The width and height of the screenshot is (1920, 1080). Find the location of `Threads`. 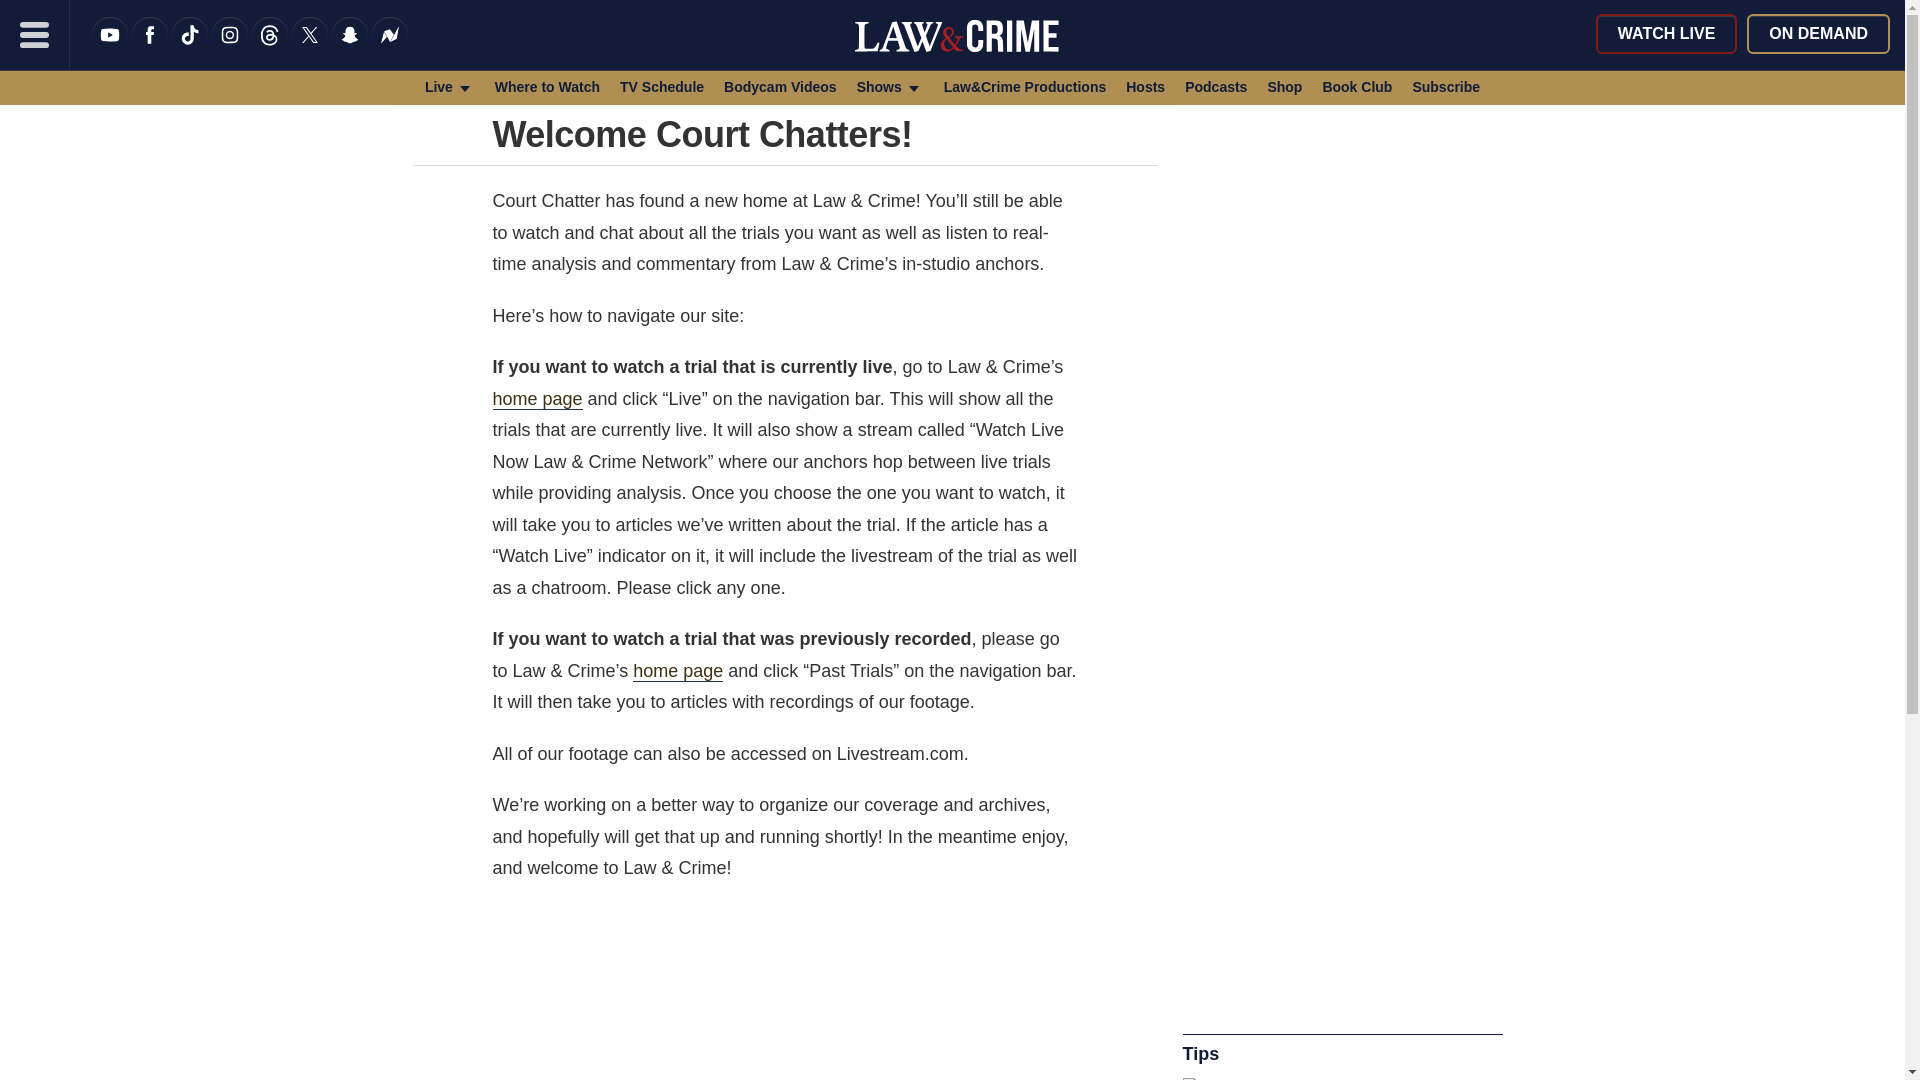

Threads is located at coordinates (270, 47).